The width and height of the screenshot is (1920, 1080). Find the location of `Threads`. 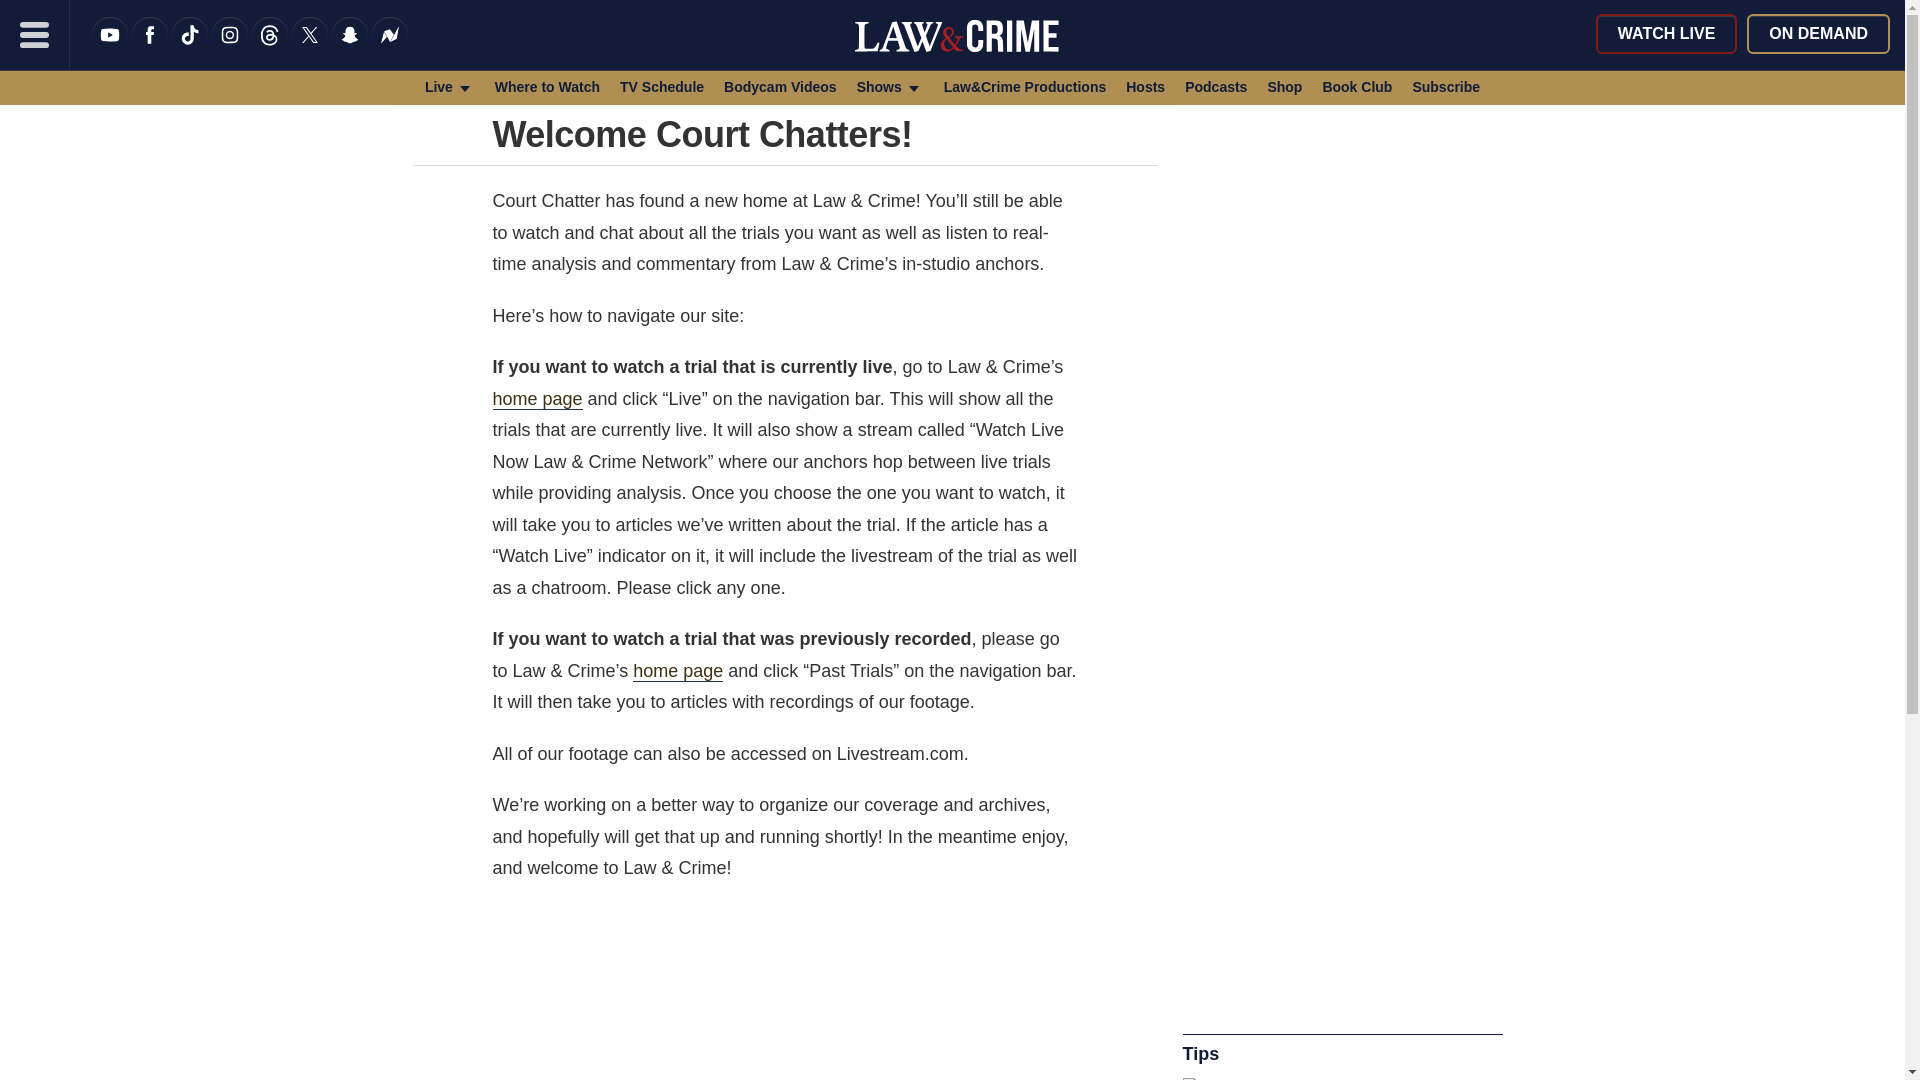

Threads is located at coordinates (270, 47).